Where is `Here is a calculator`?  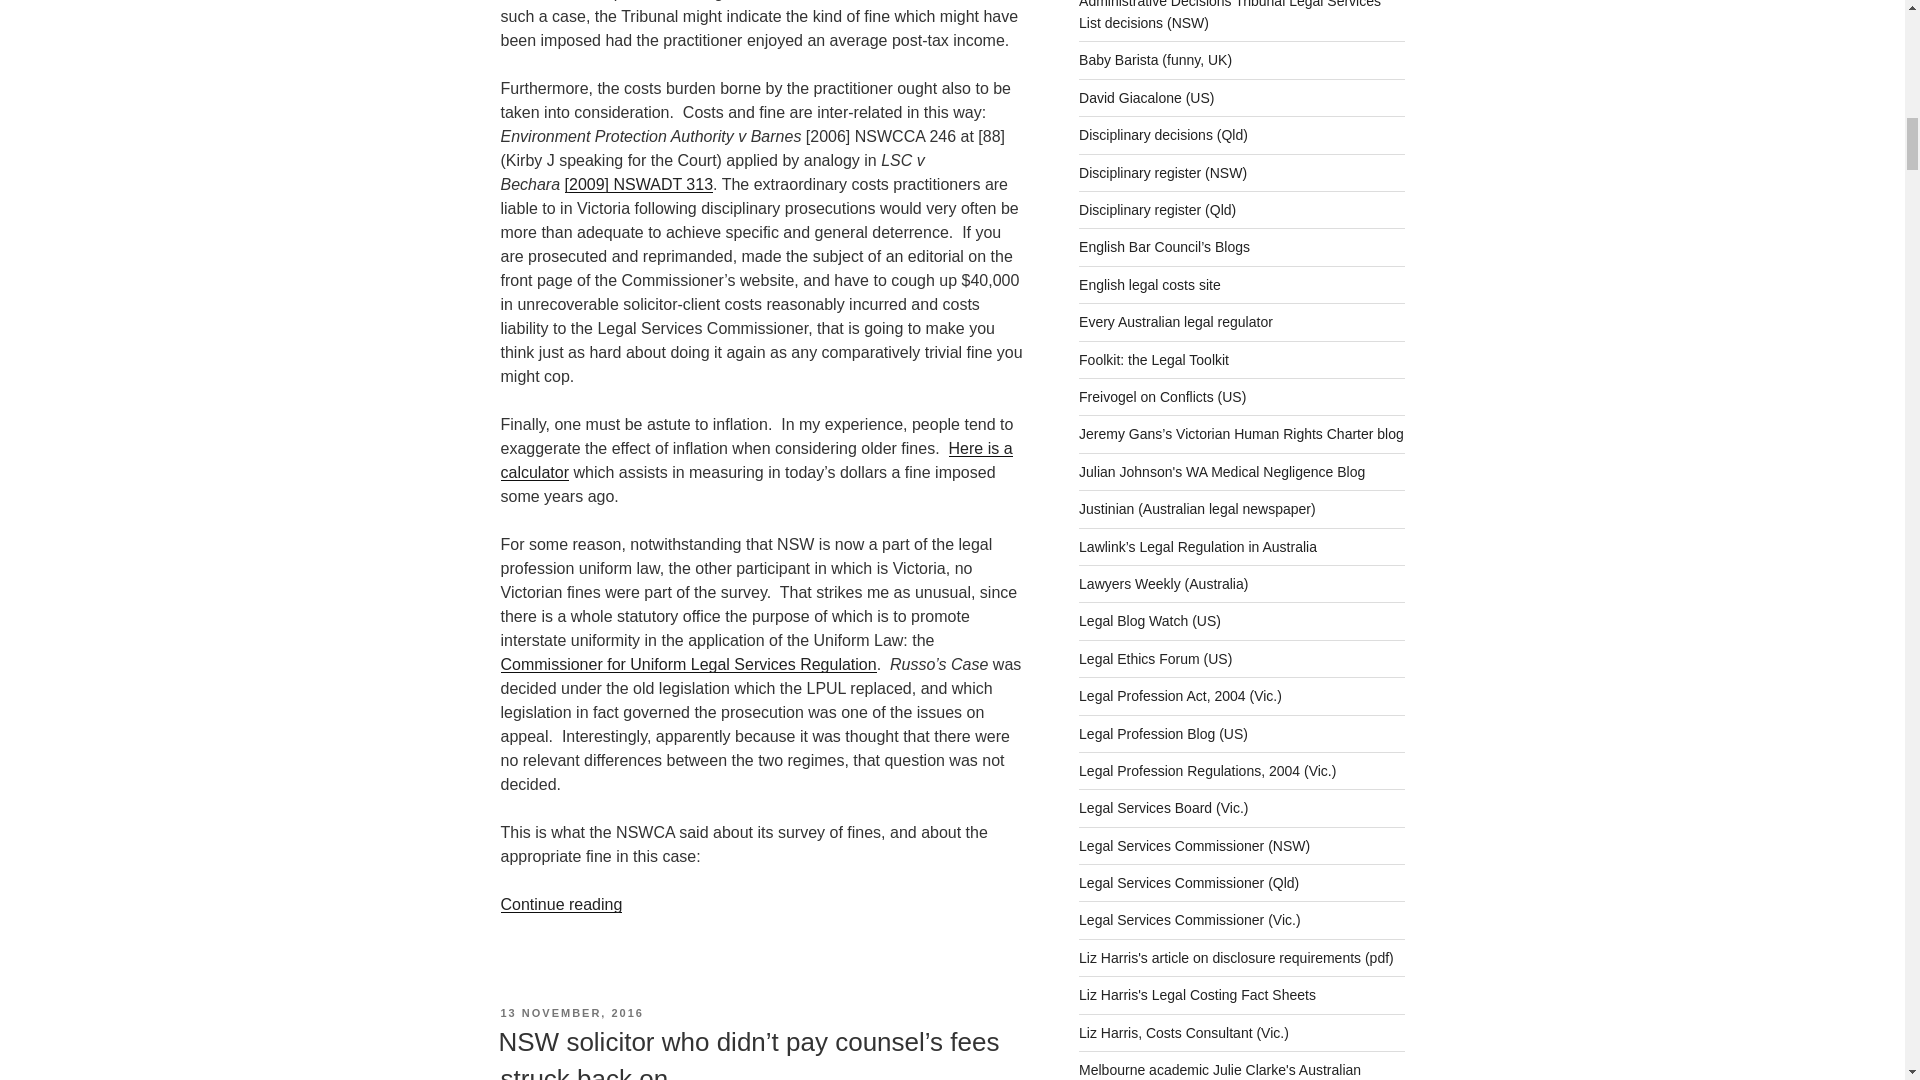 Here is a calculator is located at coordinates (755, 460).